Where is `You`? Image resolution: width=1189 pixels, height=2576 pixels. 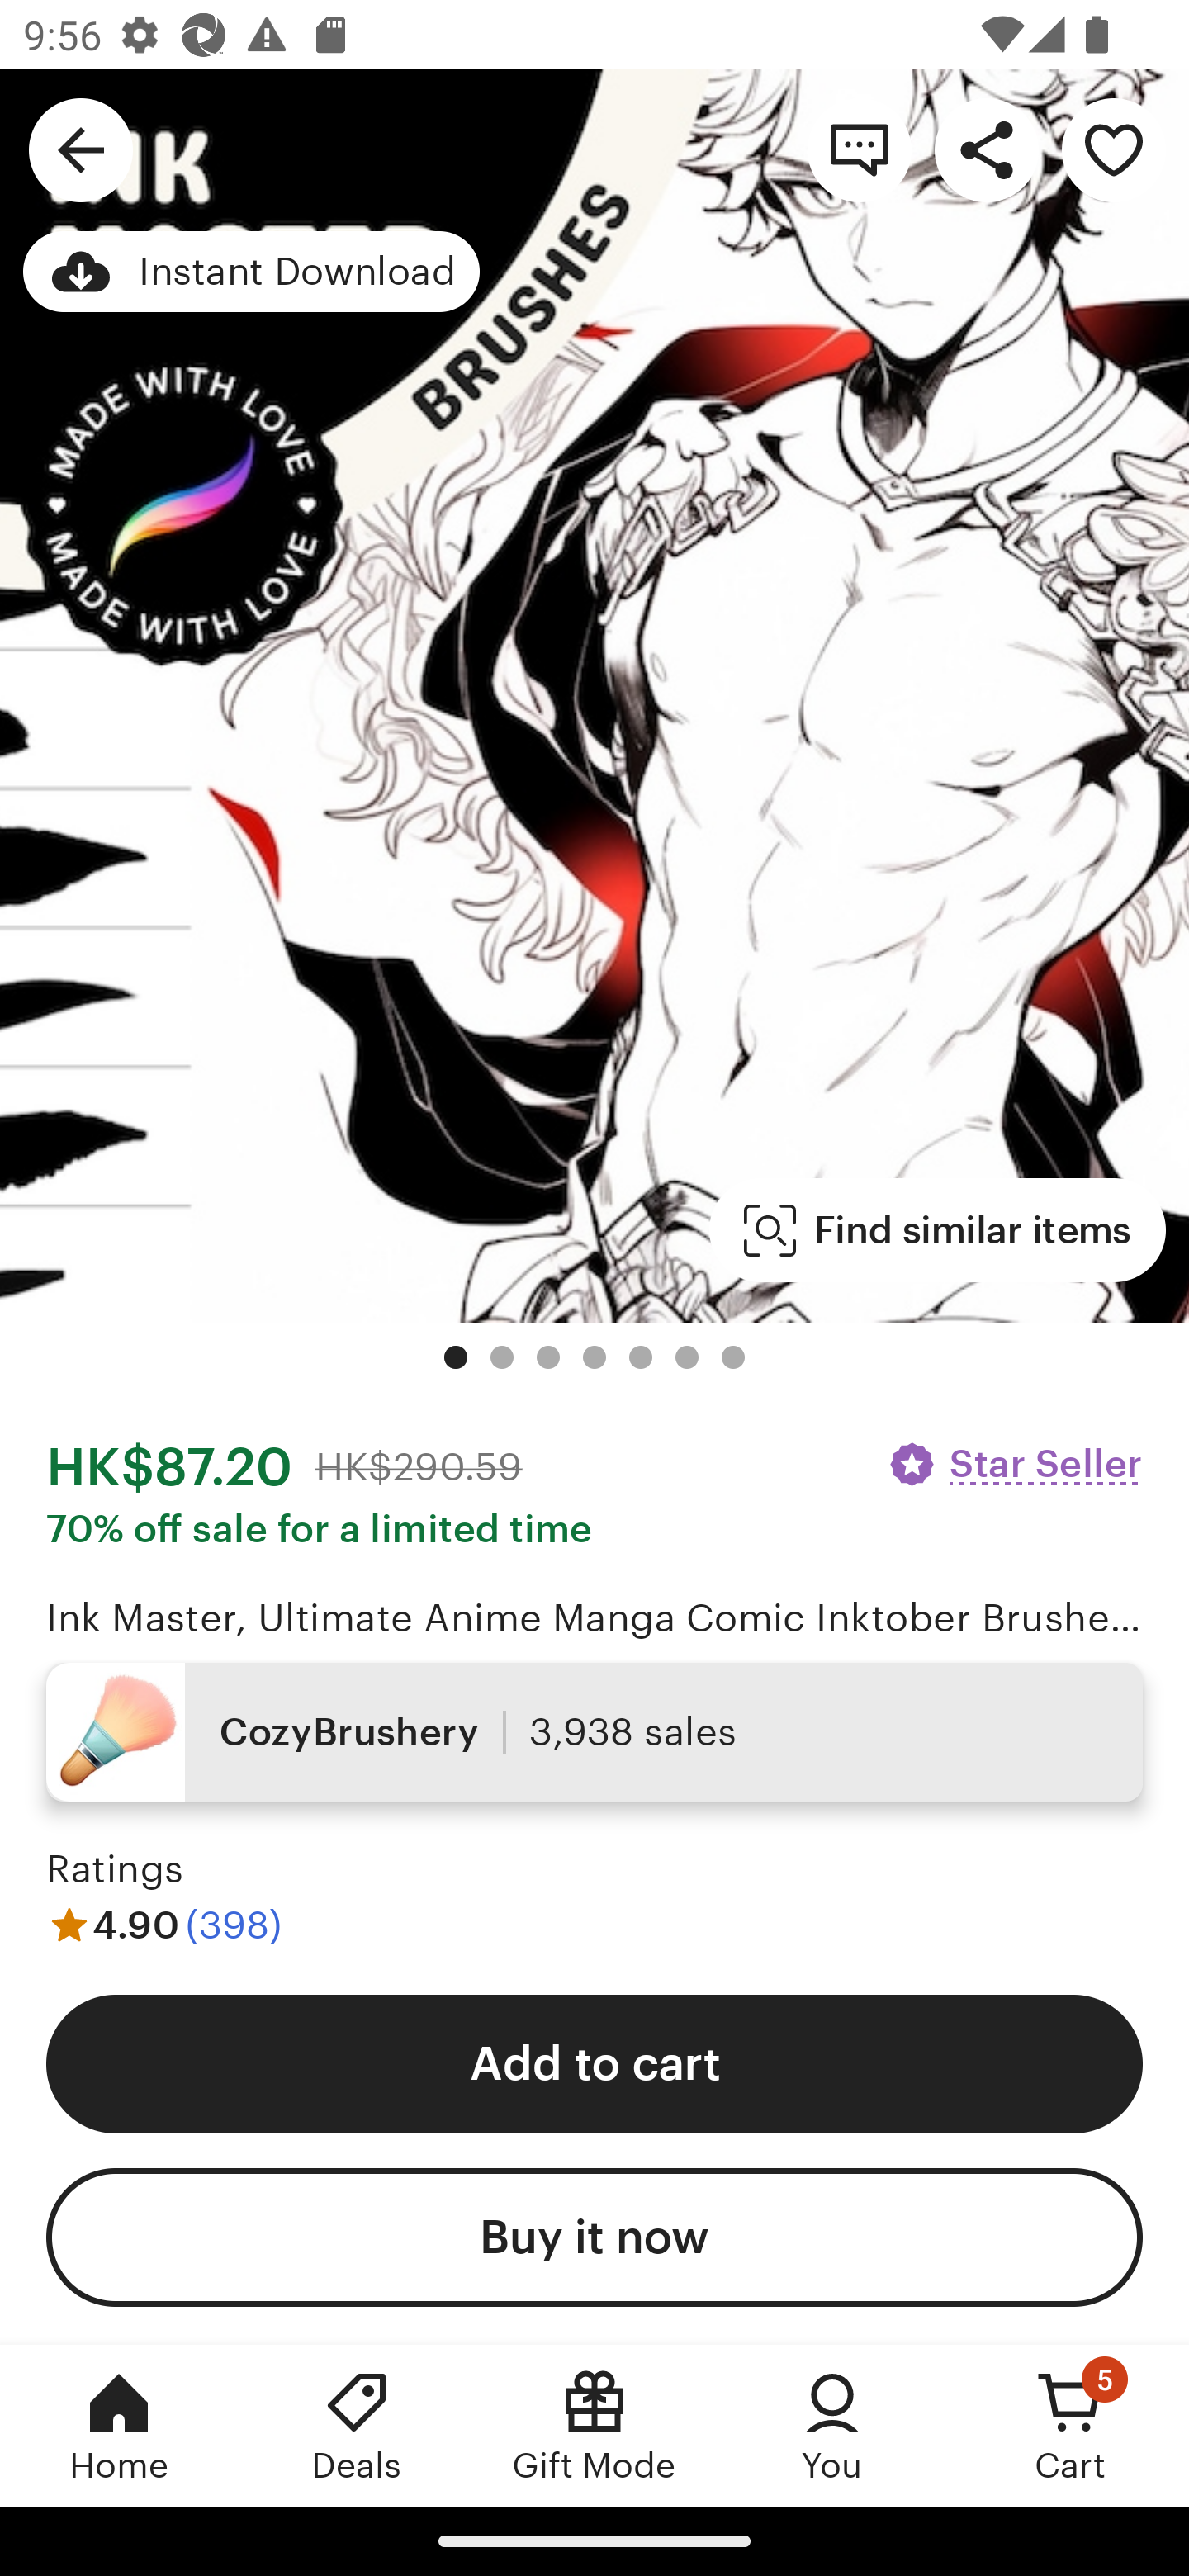 You is located at coordinates (832, 2425).